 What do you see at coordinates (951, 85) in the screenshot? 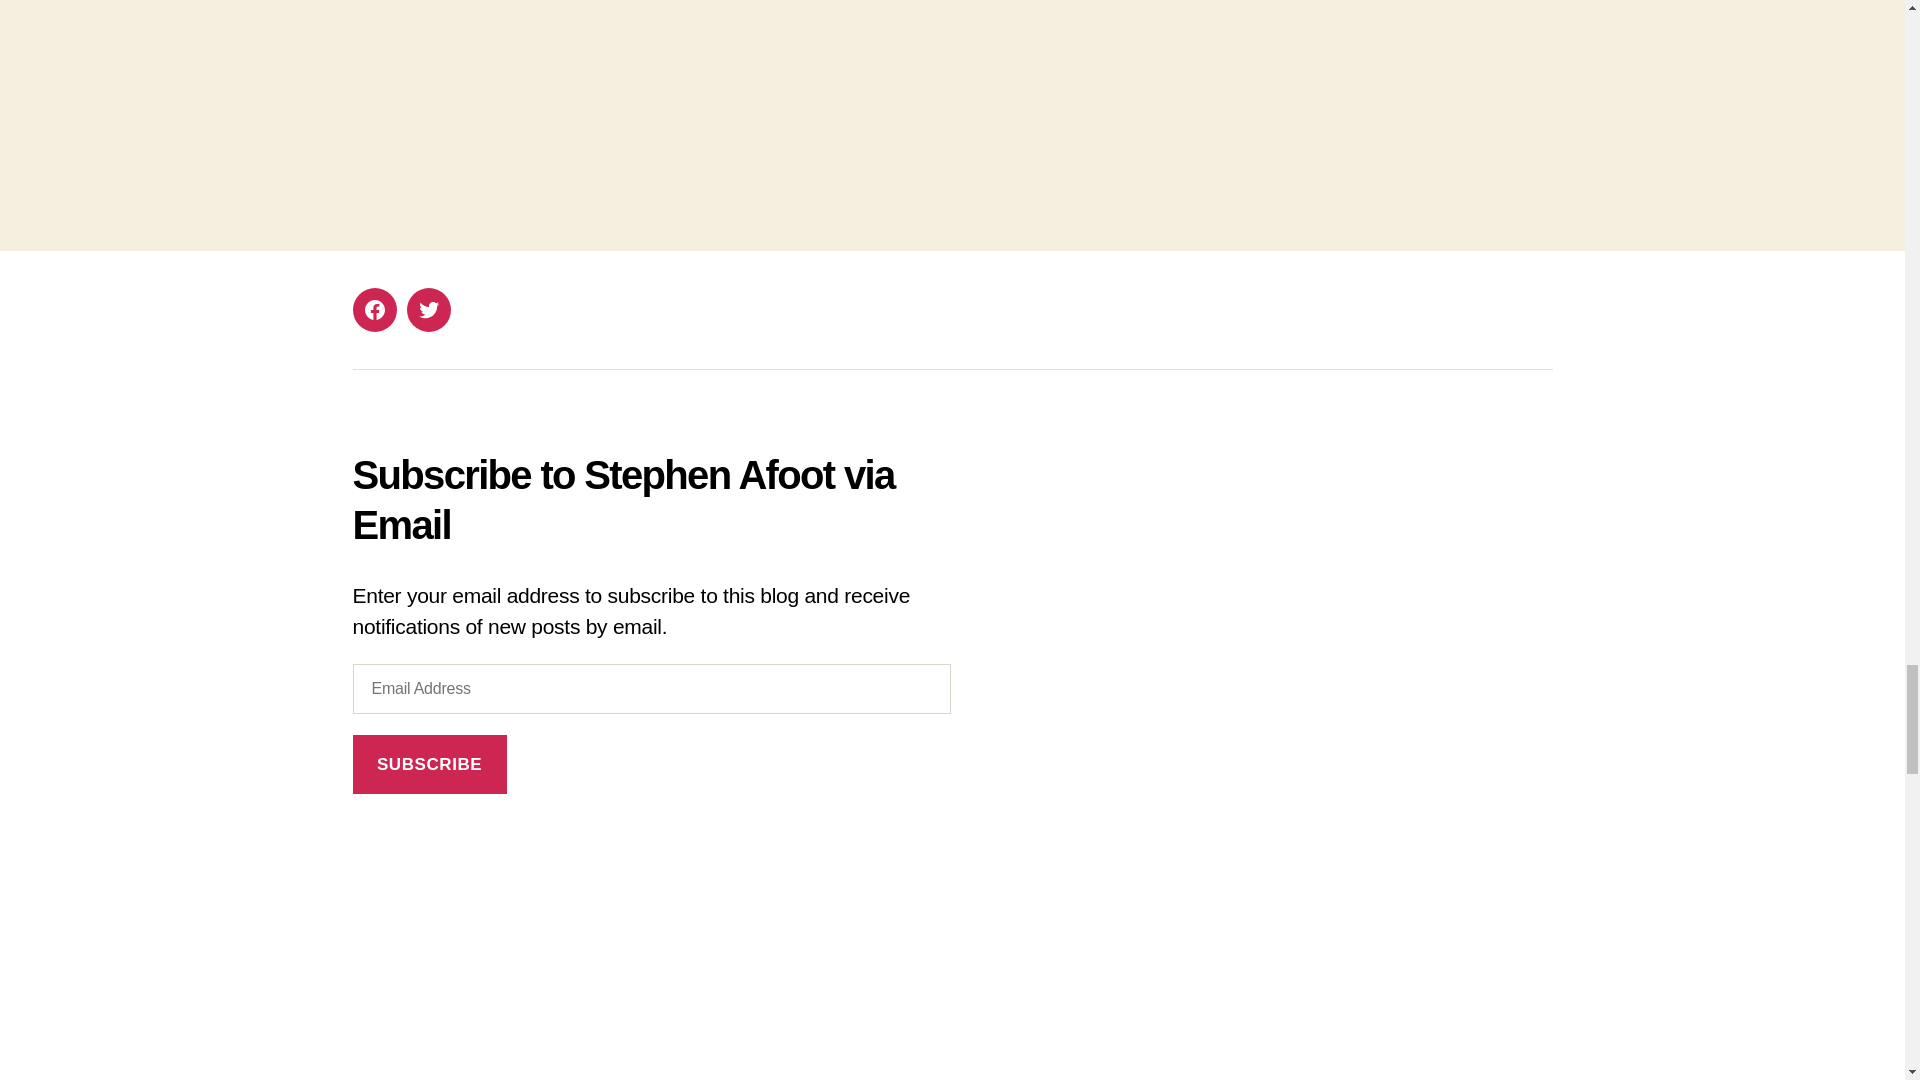
I see `Comment Form` at bounding box center [951, 85].